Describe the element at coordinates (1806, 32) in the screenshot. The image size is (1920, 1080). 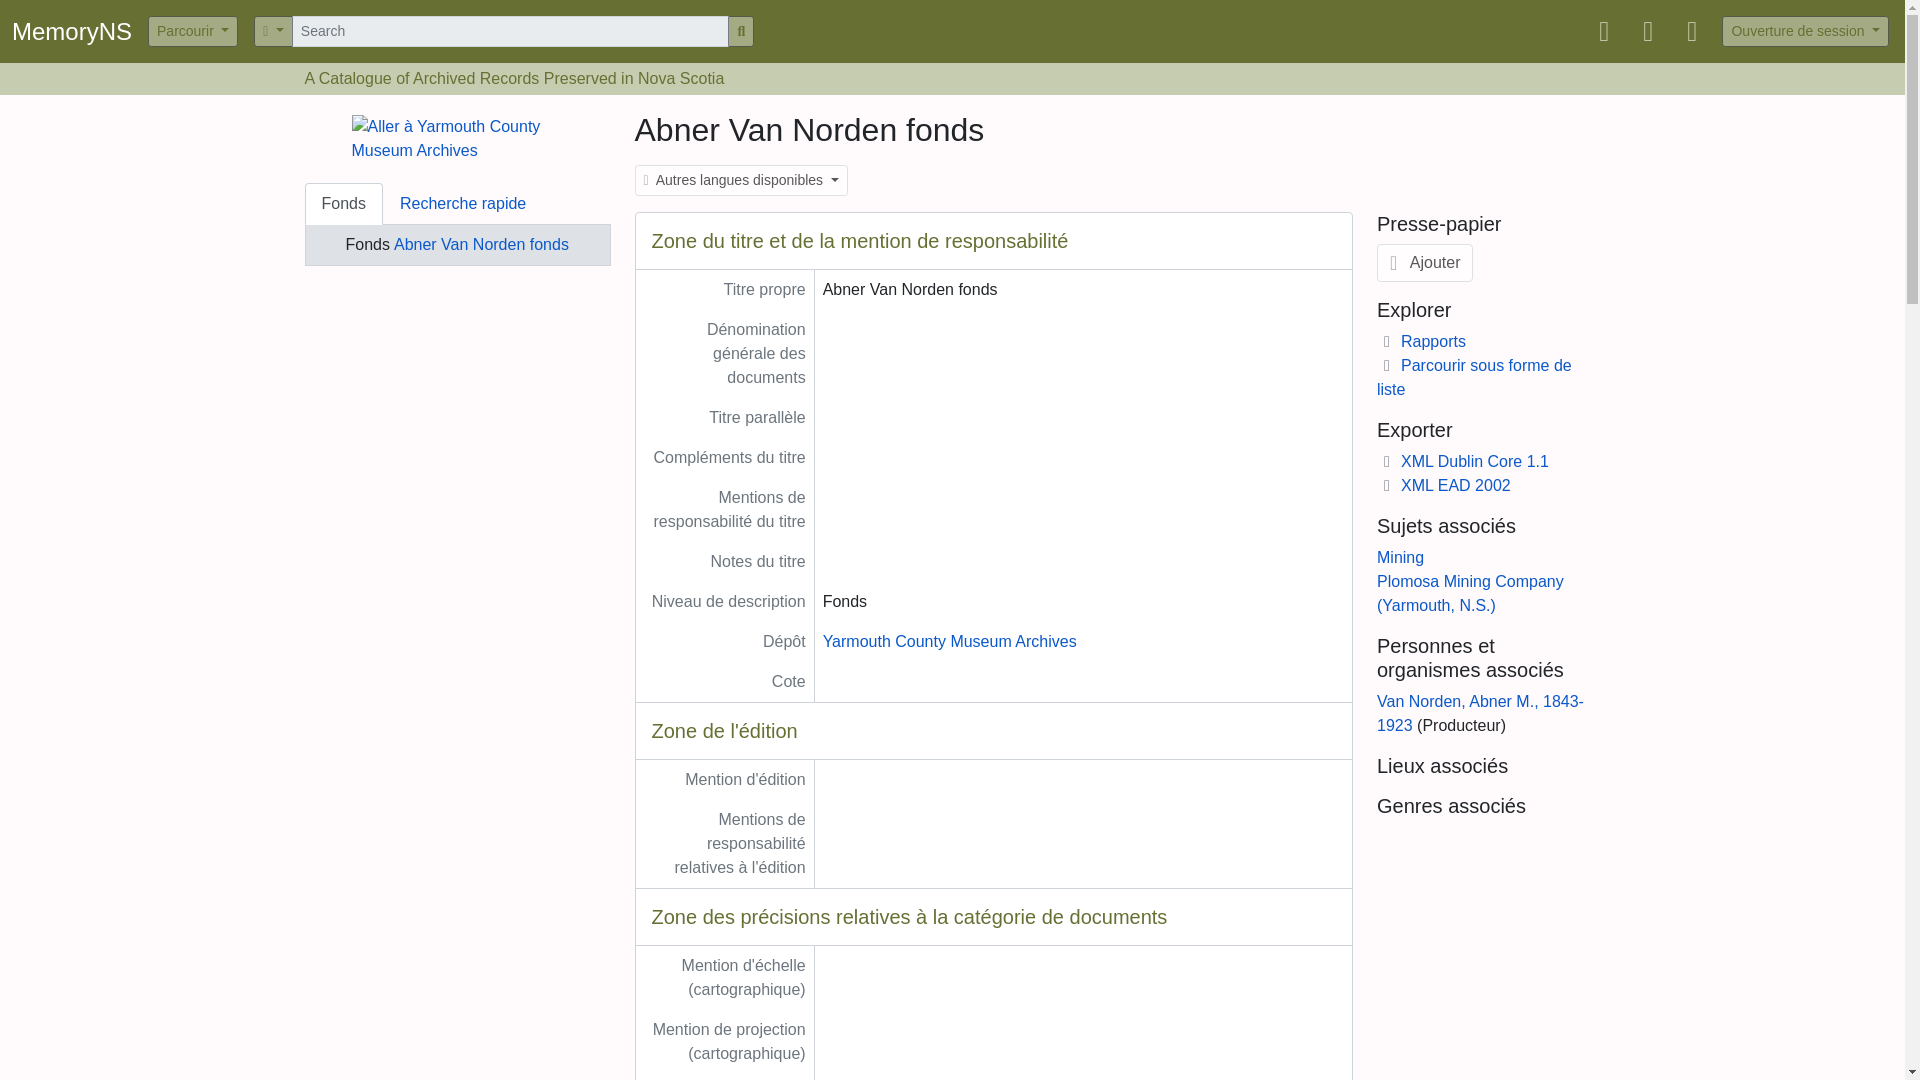
I see `Ouverture de session` at that location.